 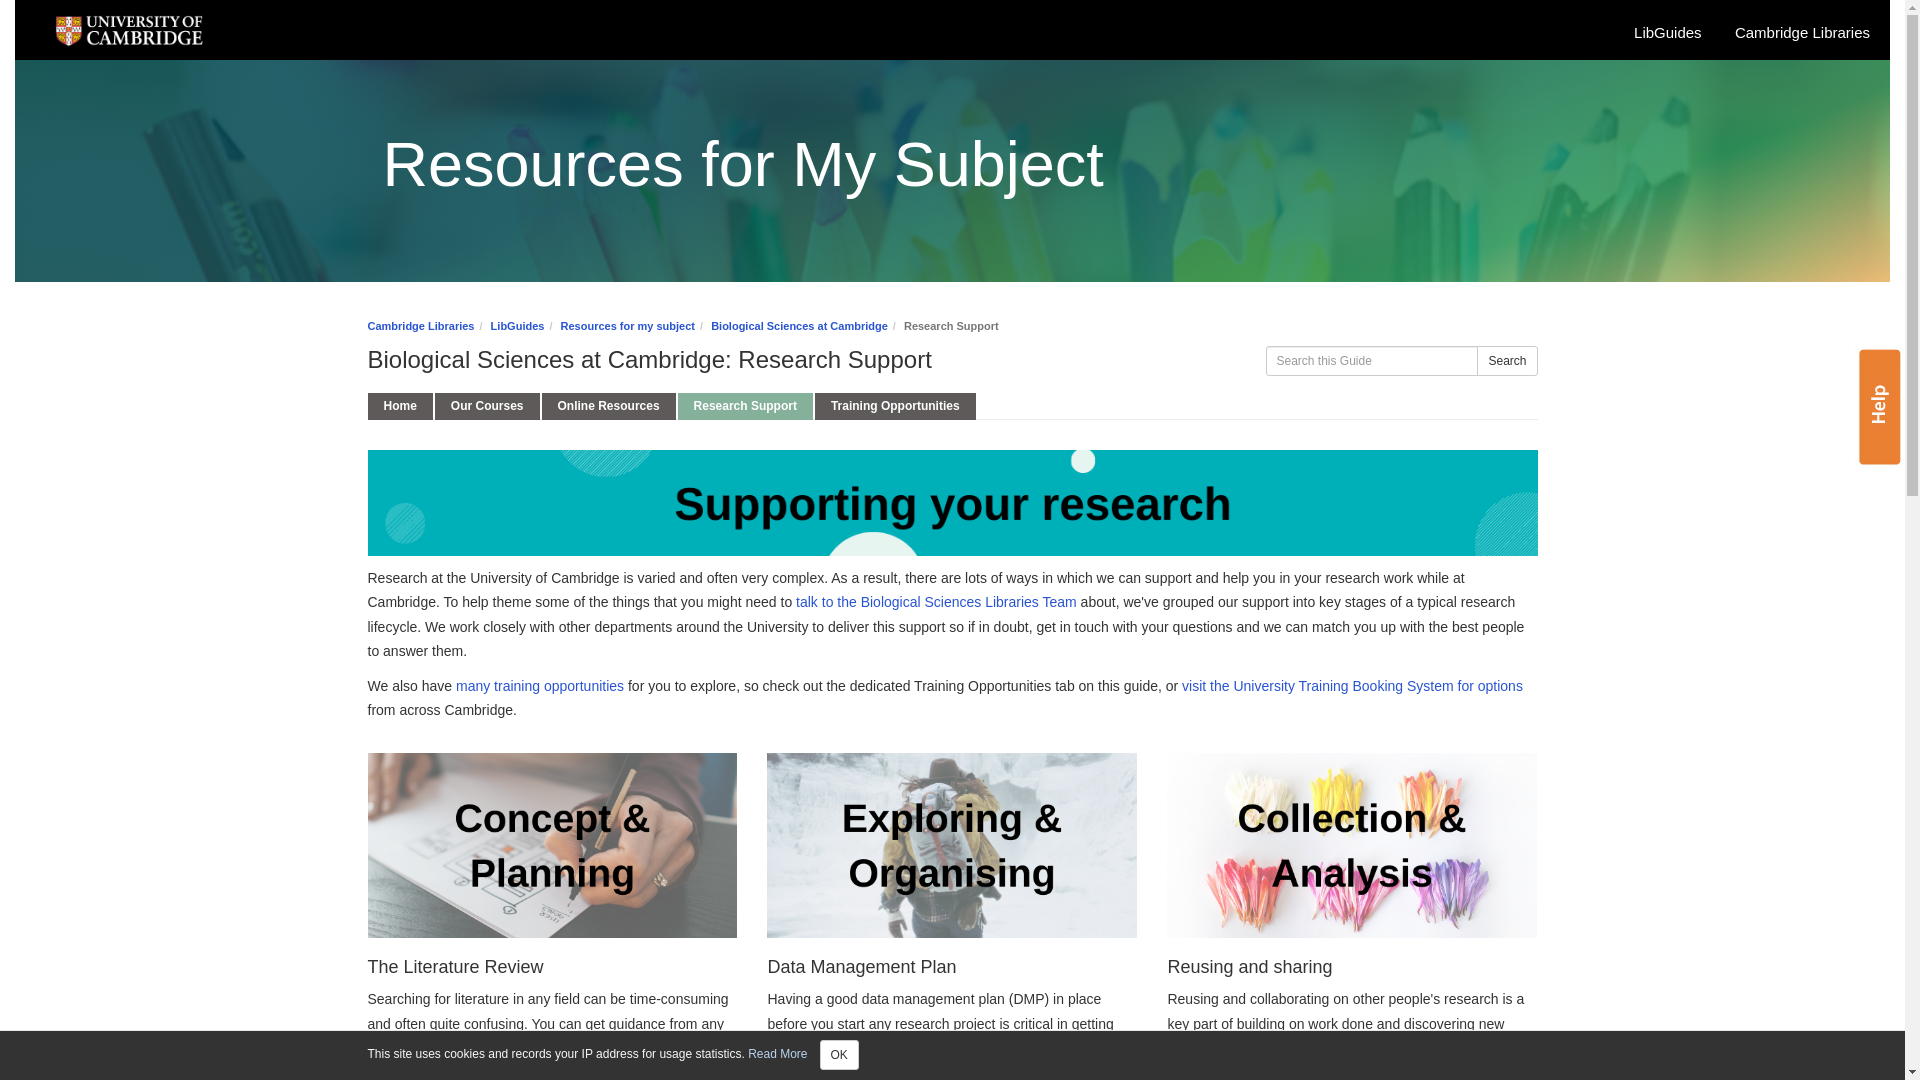 I want to click on Home, so click(x=400, y=406).